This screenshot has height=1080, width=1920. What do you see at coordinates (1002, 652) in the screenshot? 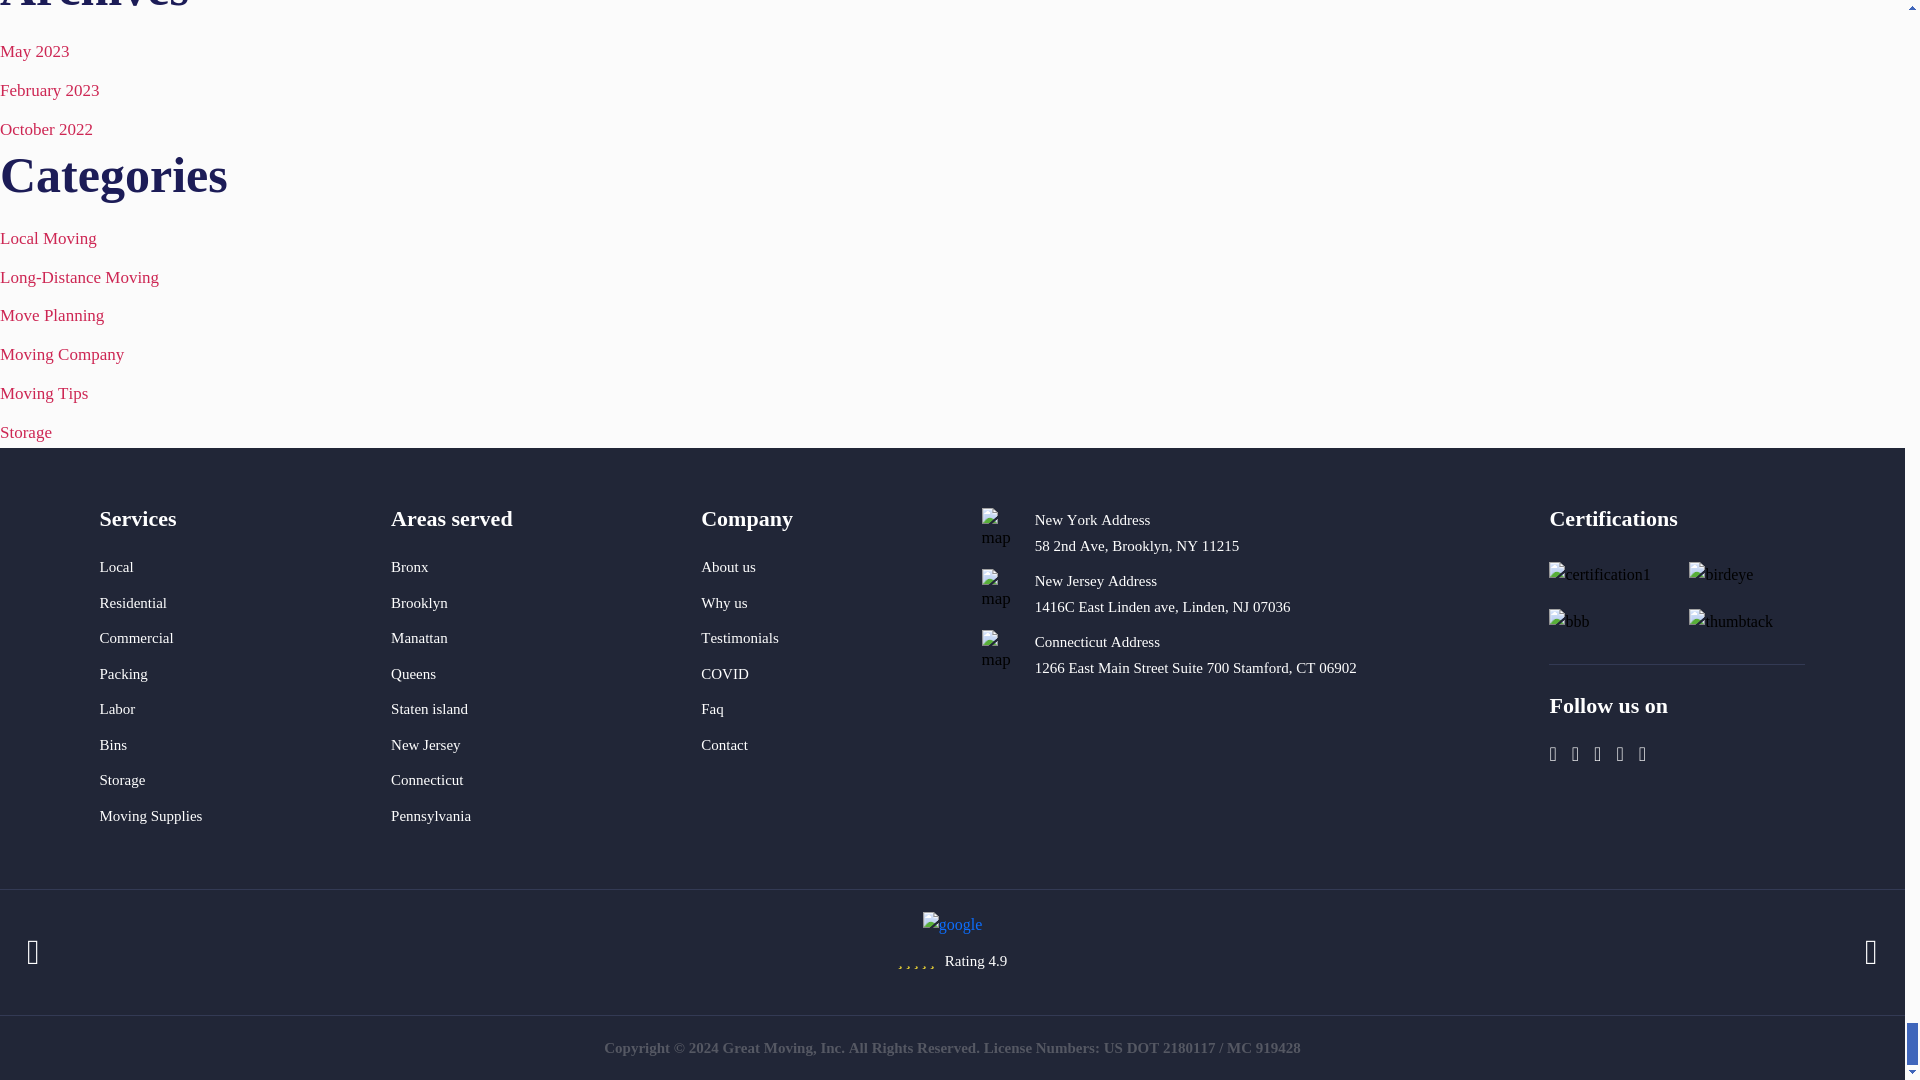
I see `map` at bounding box center [1002, 652].